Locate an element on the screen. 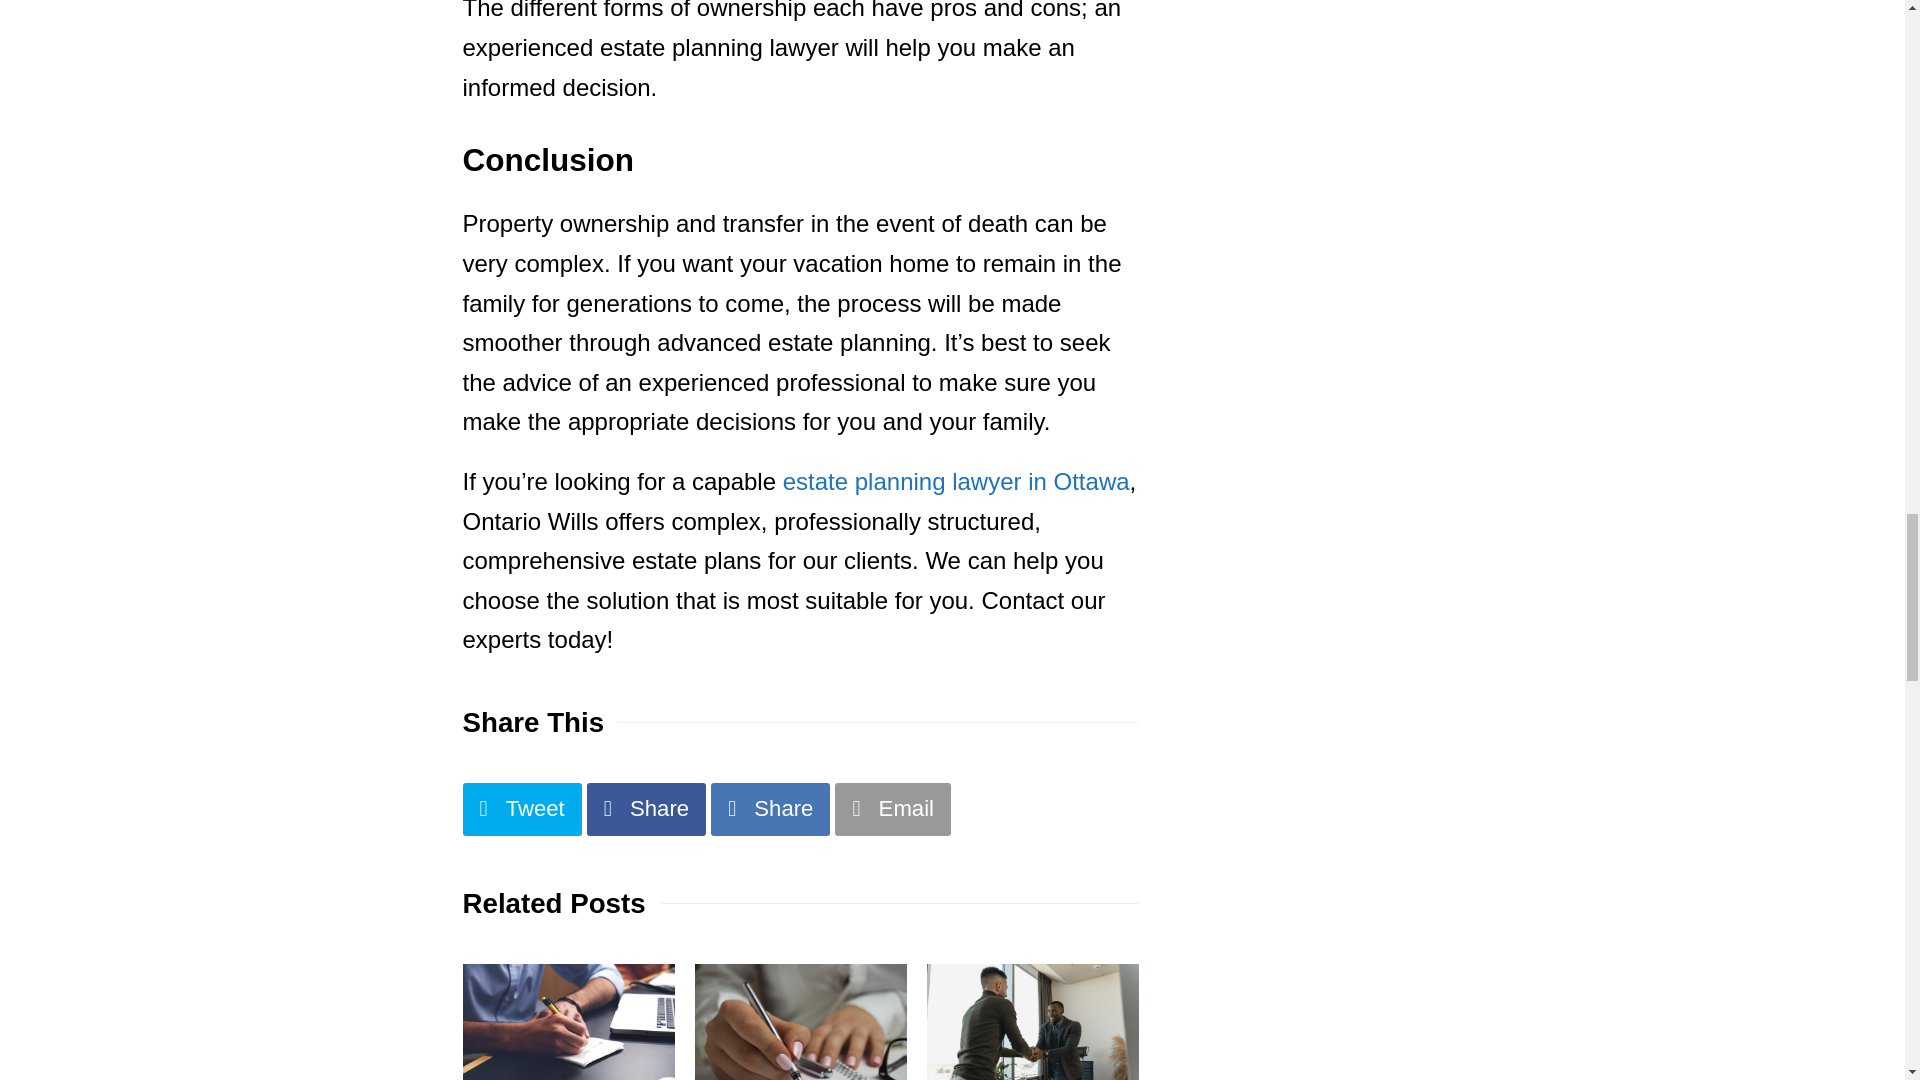  Things to Avoid Writing Down on Your Will At All Costs is located at coordinates (568, 1022).